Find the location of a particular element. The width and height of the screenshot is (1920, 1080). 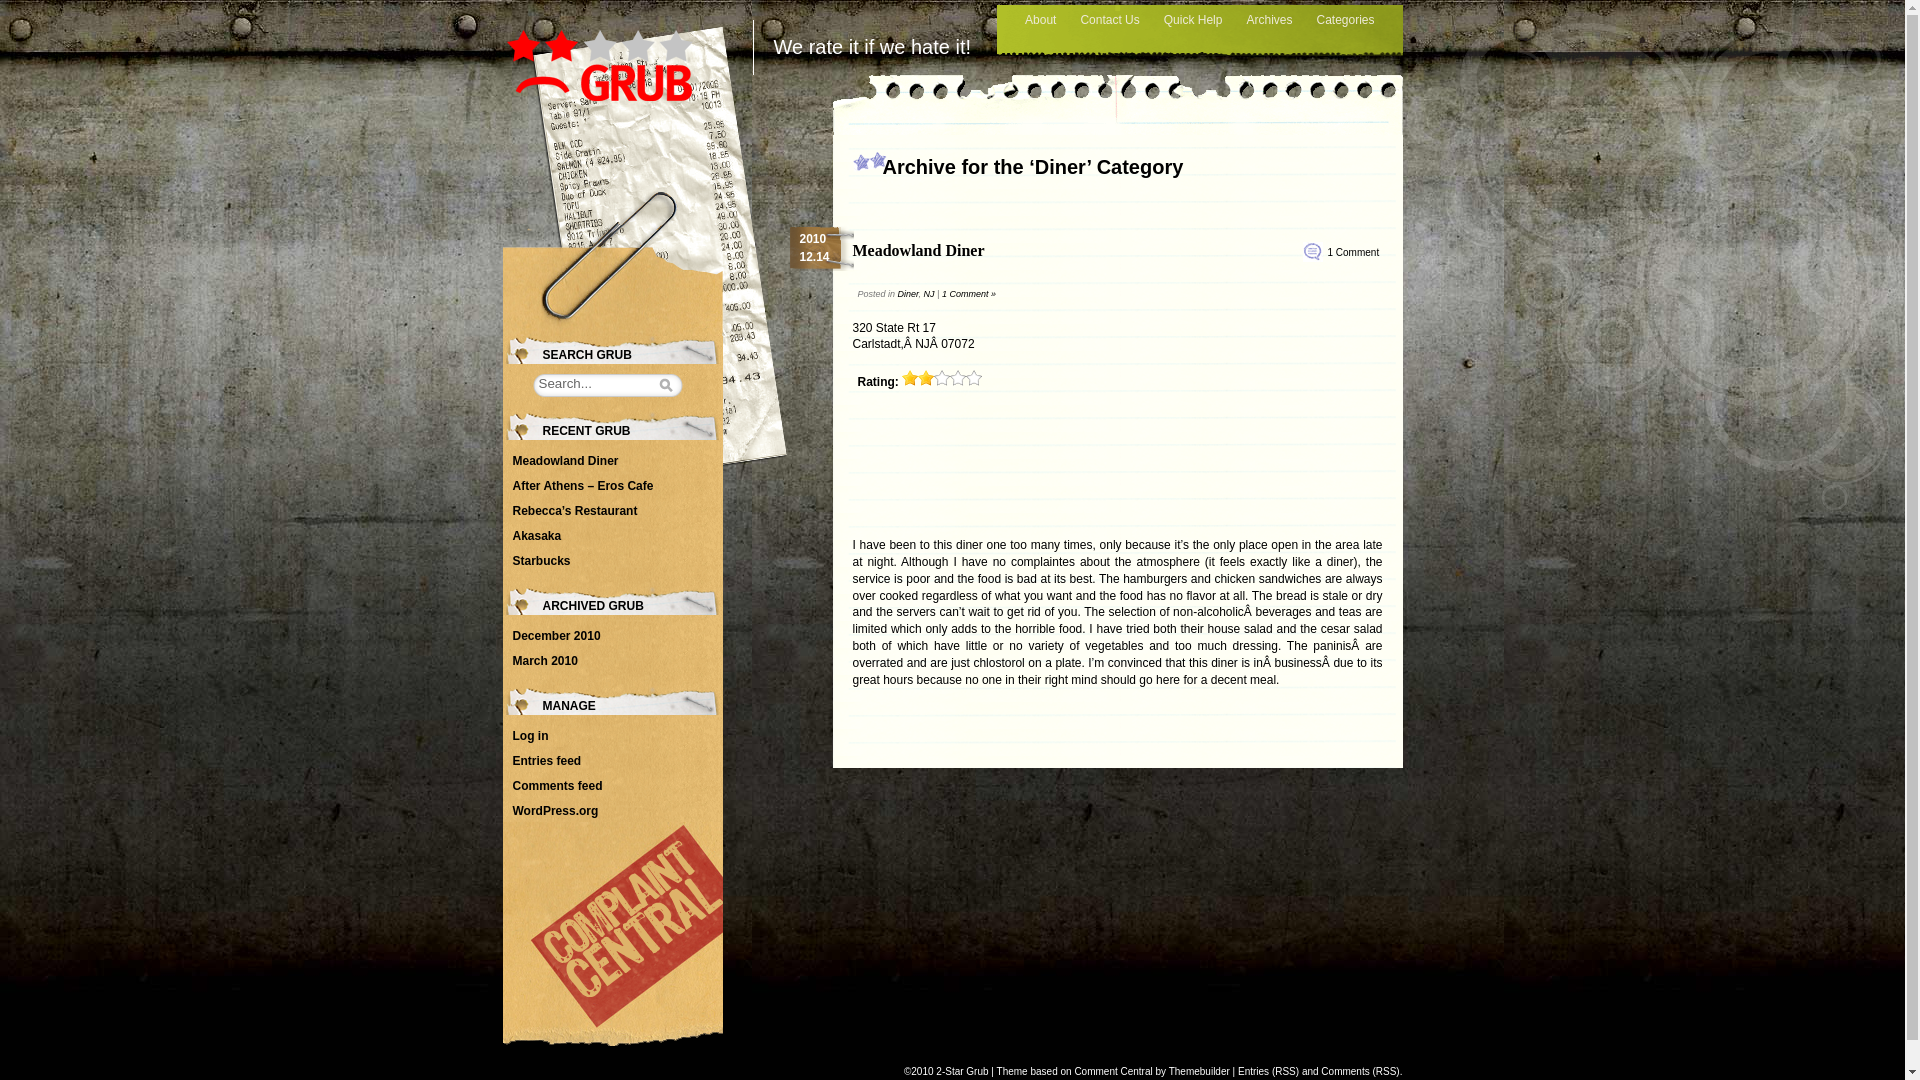

Starbucks is located at coordinates (541, 561).